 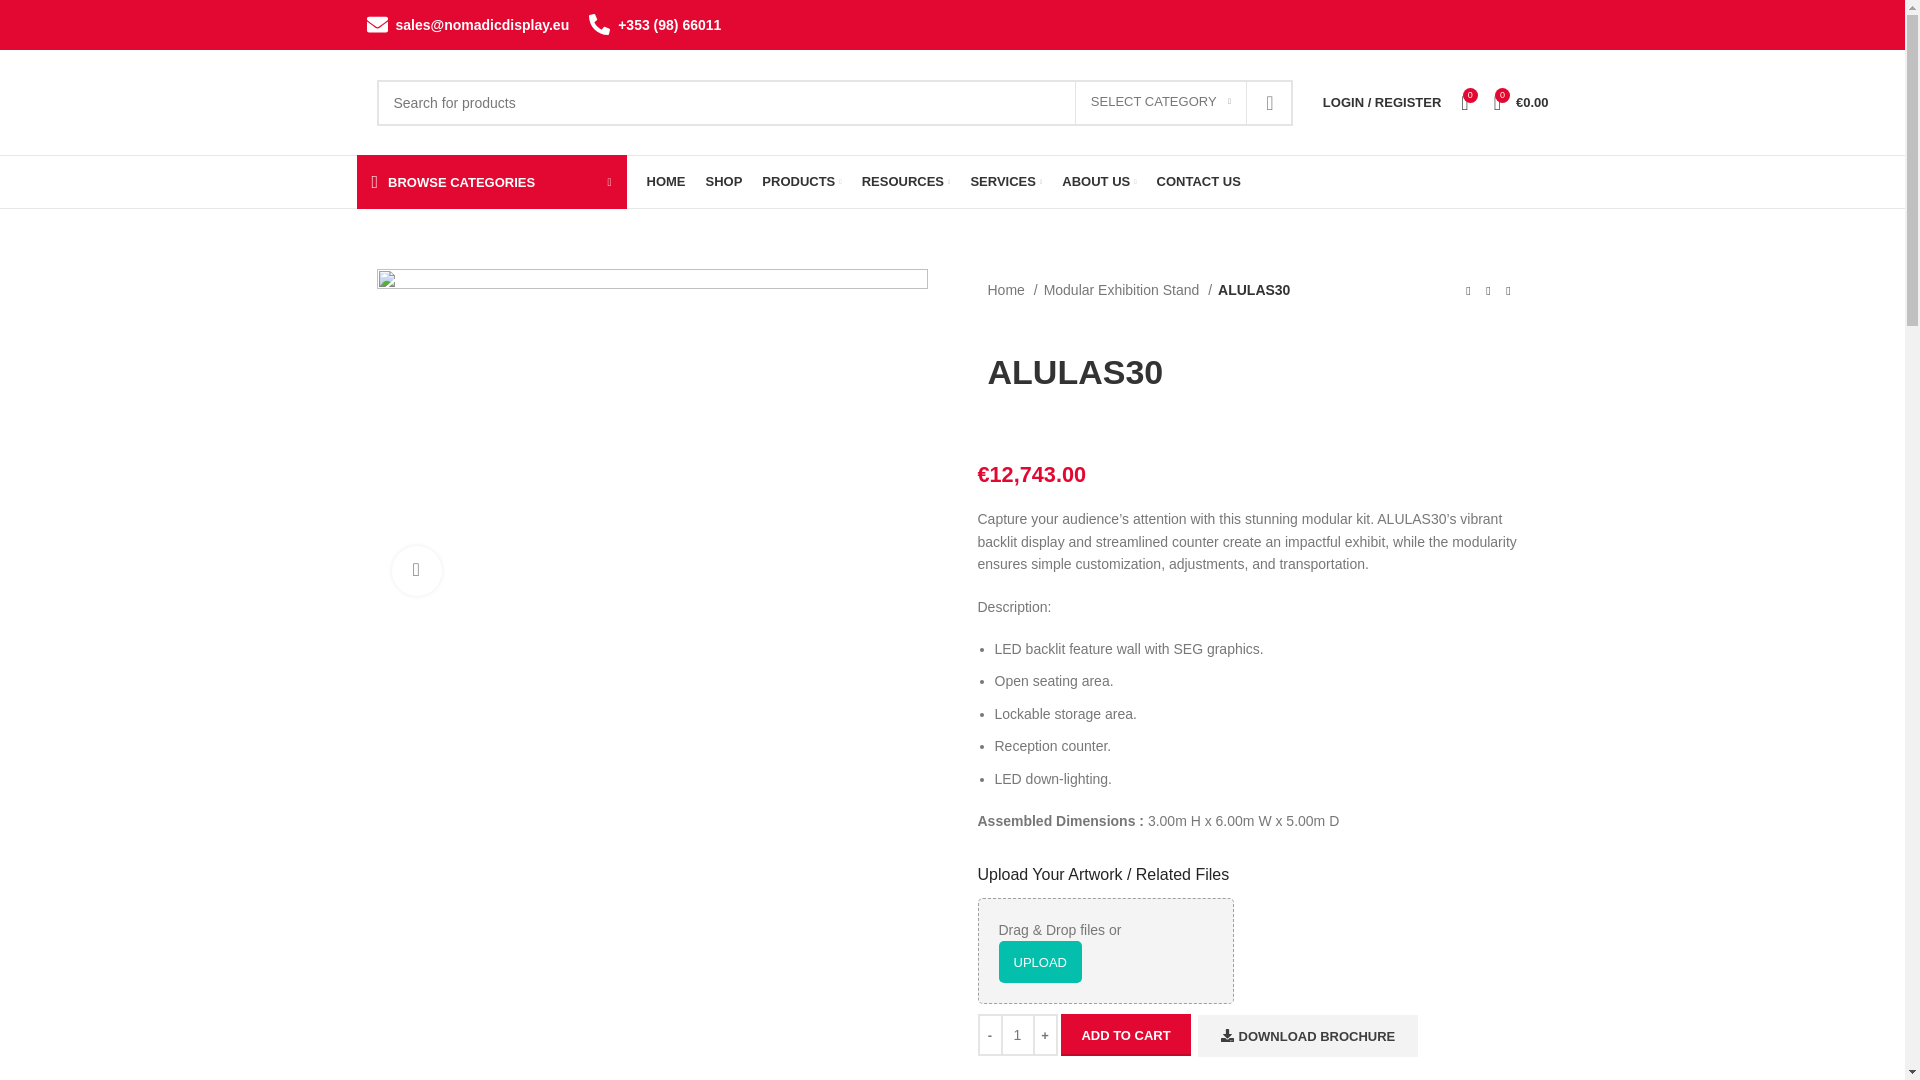 I want to click on Search for products, so click(x=834, y=102).